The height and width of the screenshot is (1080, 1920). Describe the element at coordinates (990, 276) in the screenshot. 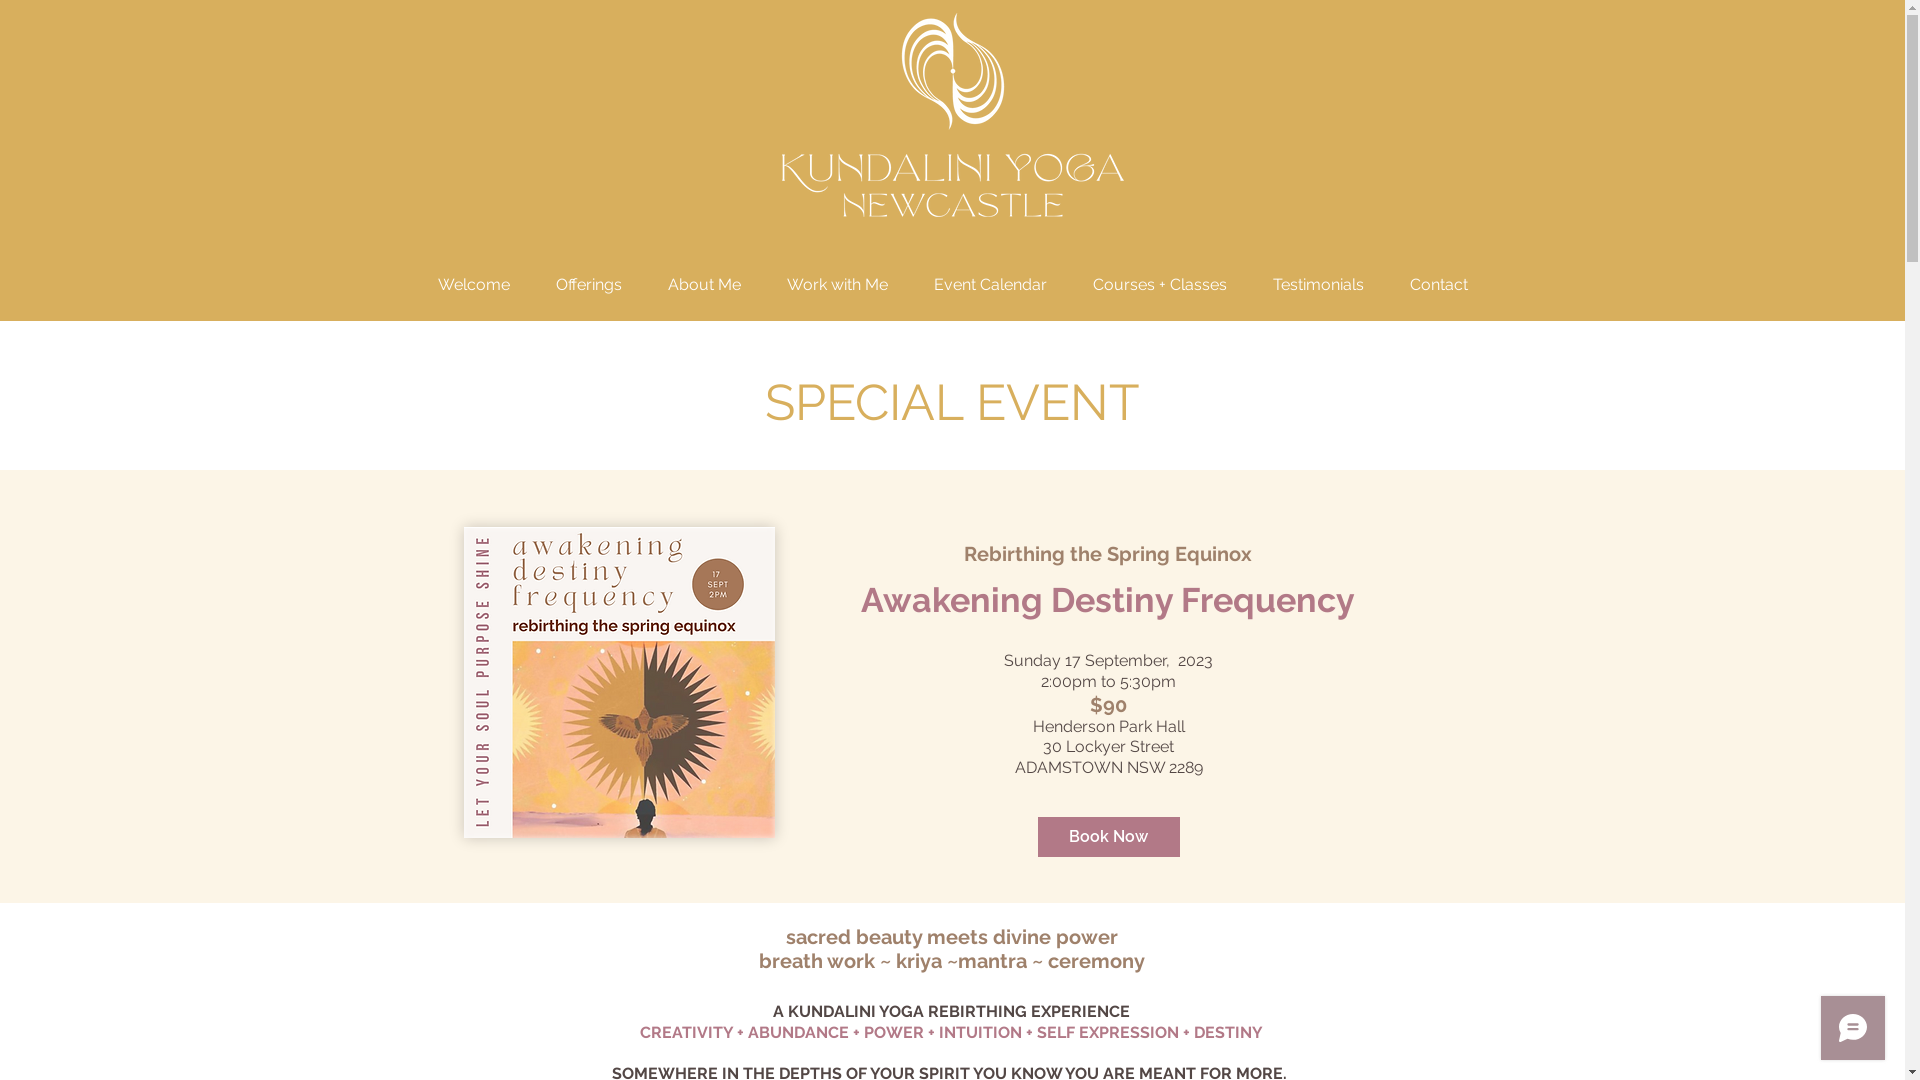

I see `Event Calendar` at that location.